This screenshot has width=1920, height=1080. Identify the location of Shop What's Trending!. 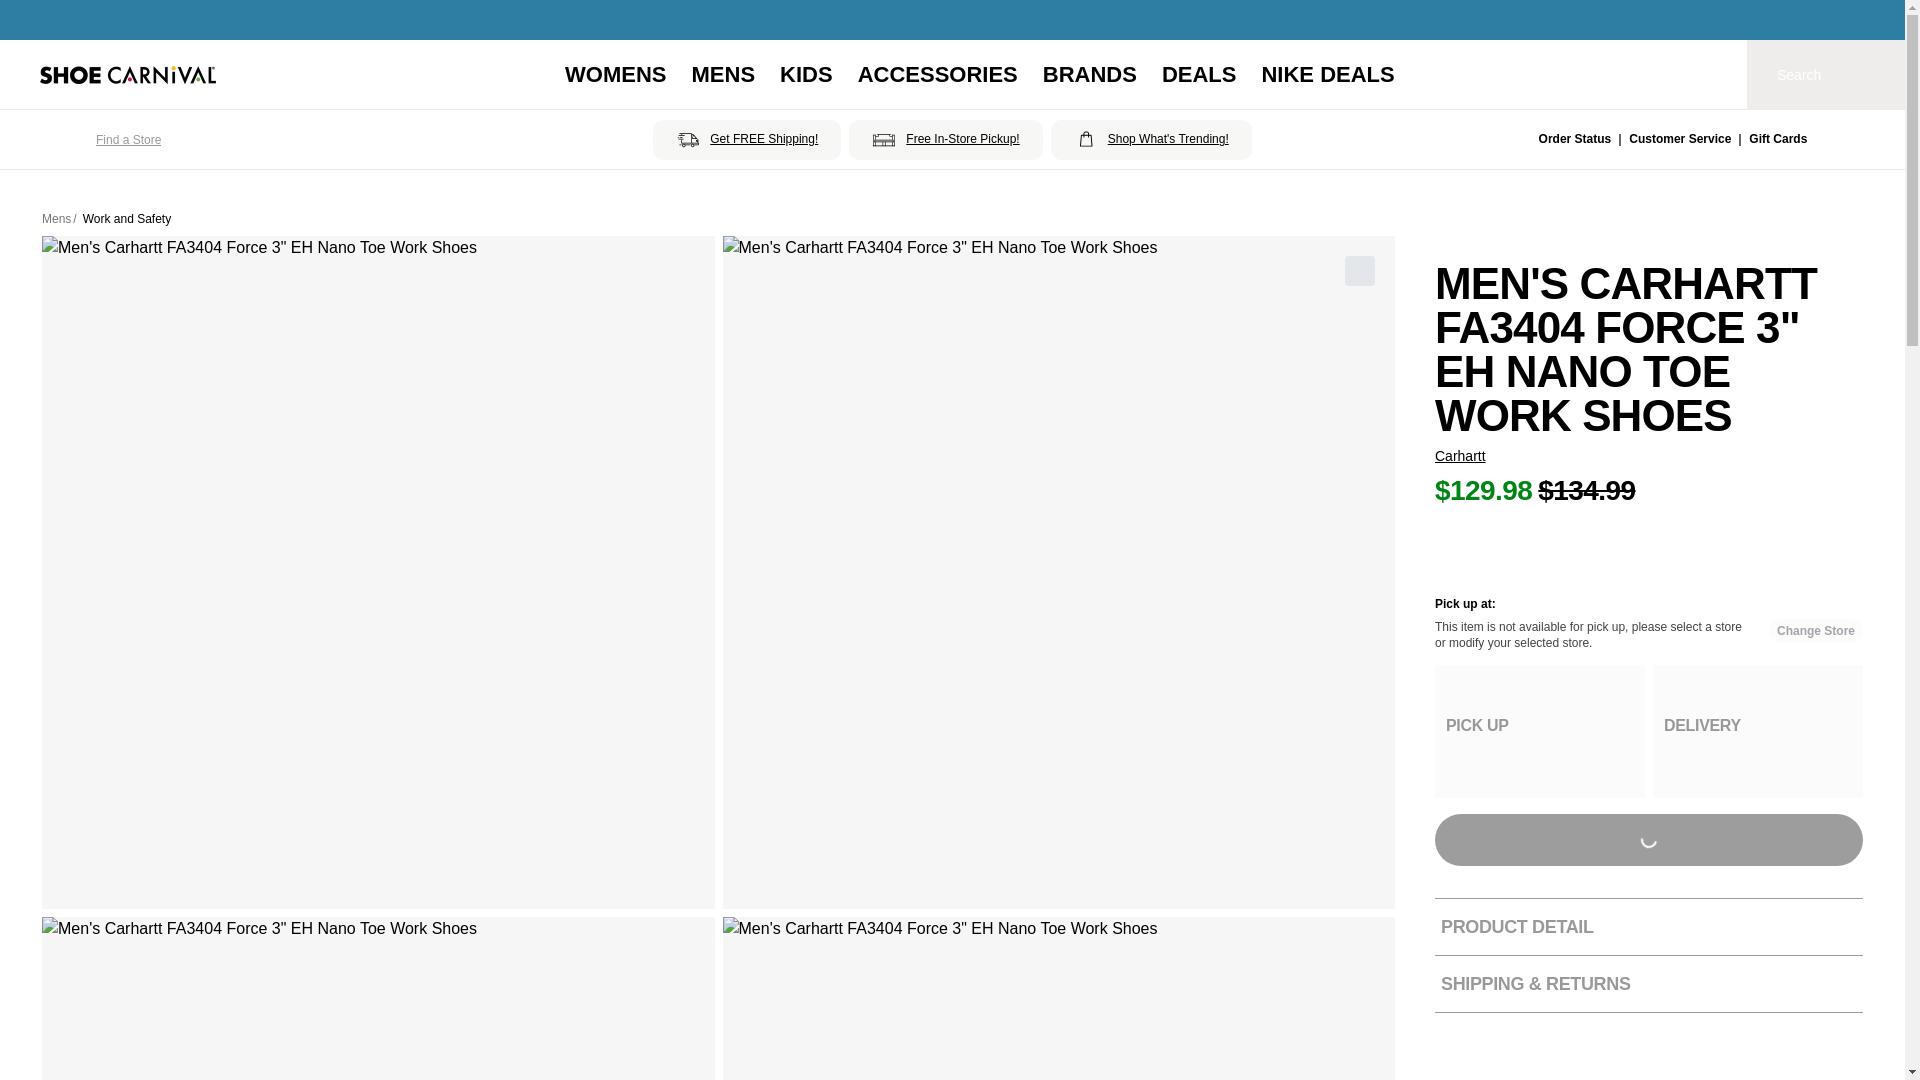
(1150, 139).